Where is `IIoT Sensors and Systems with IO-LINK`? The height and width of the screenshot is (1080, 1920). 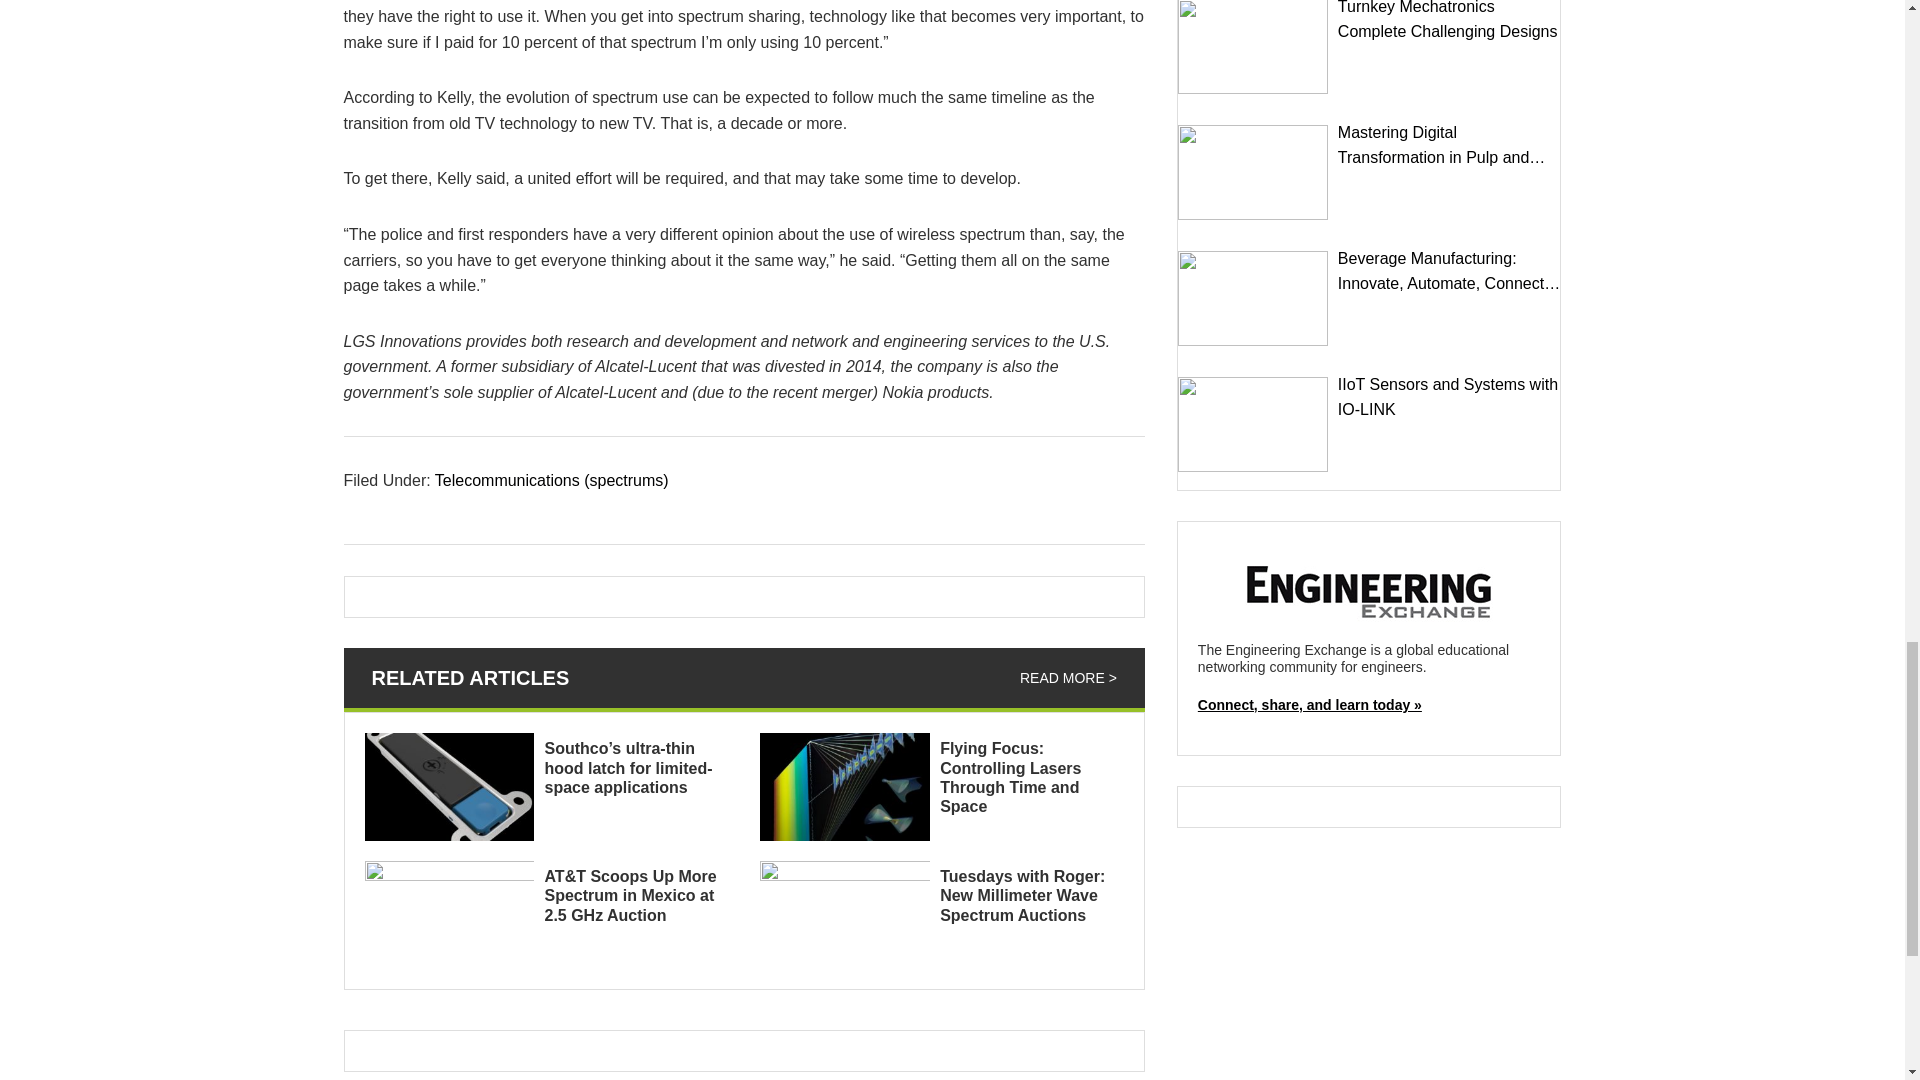 IIoT Sensors and Systems with IO-LINK is located at coordinates (1253, 424).